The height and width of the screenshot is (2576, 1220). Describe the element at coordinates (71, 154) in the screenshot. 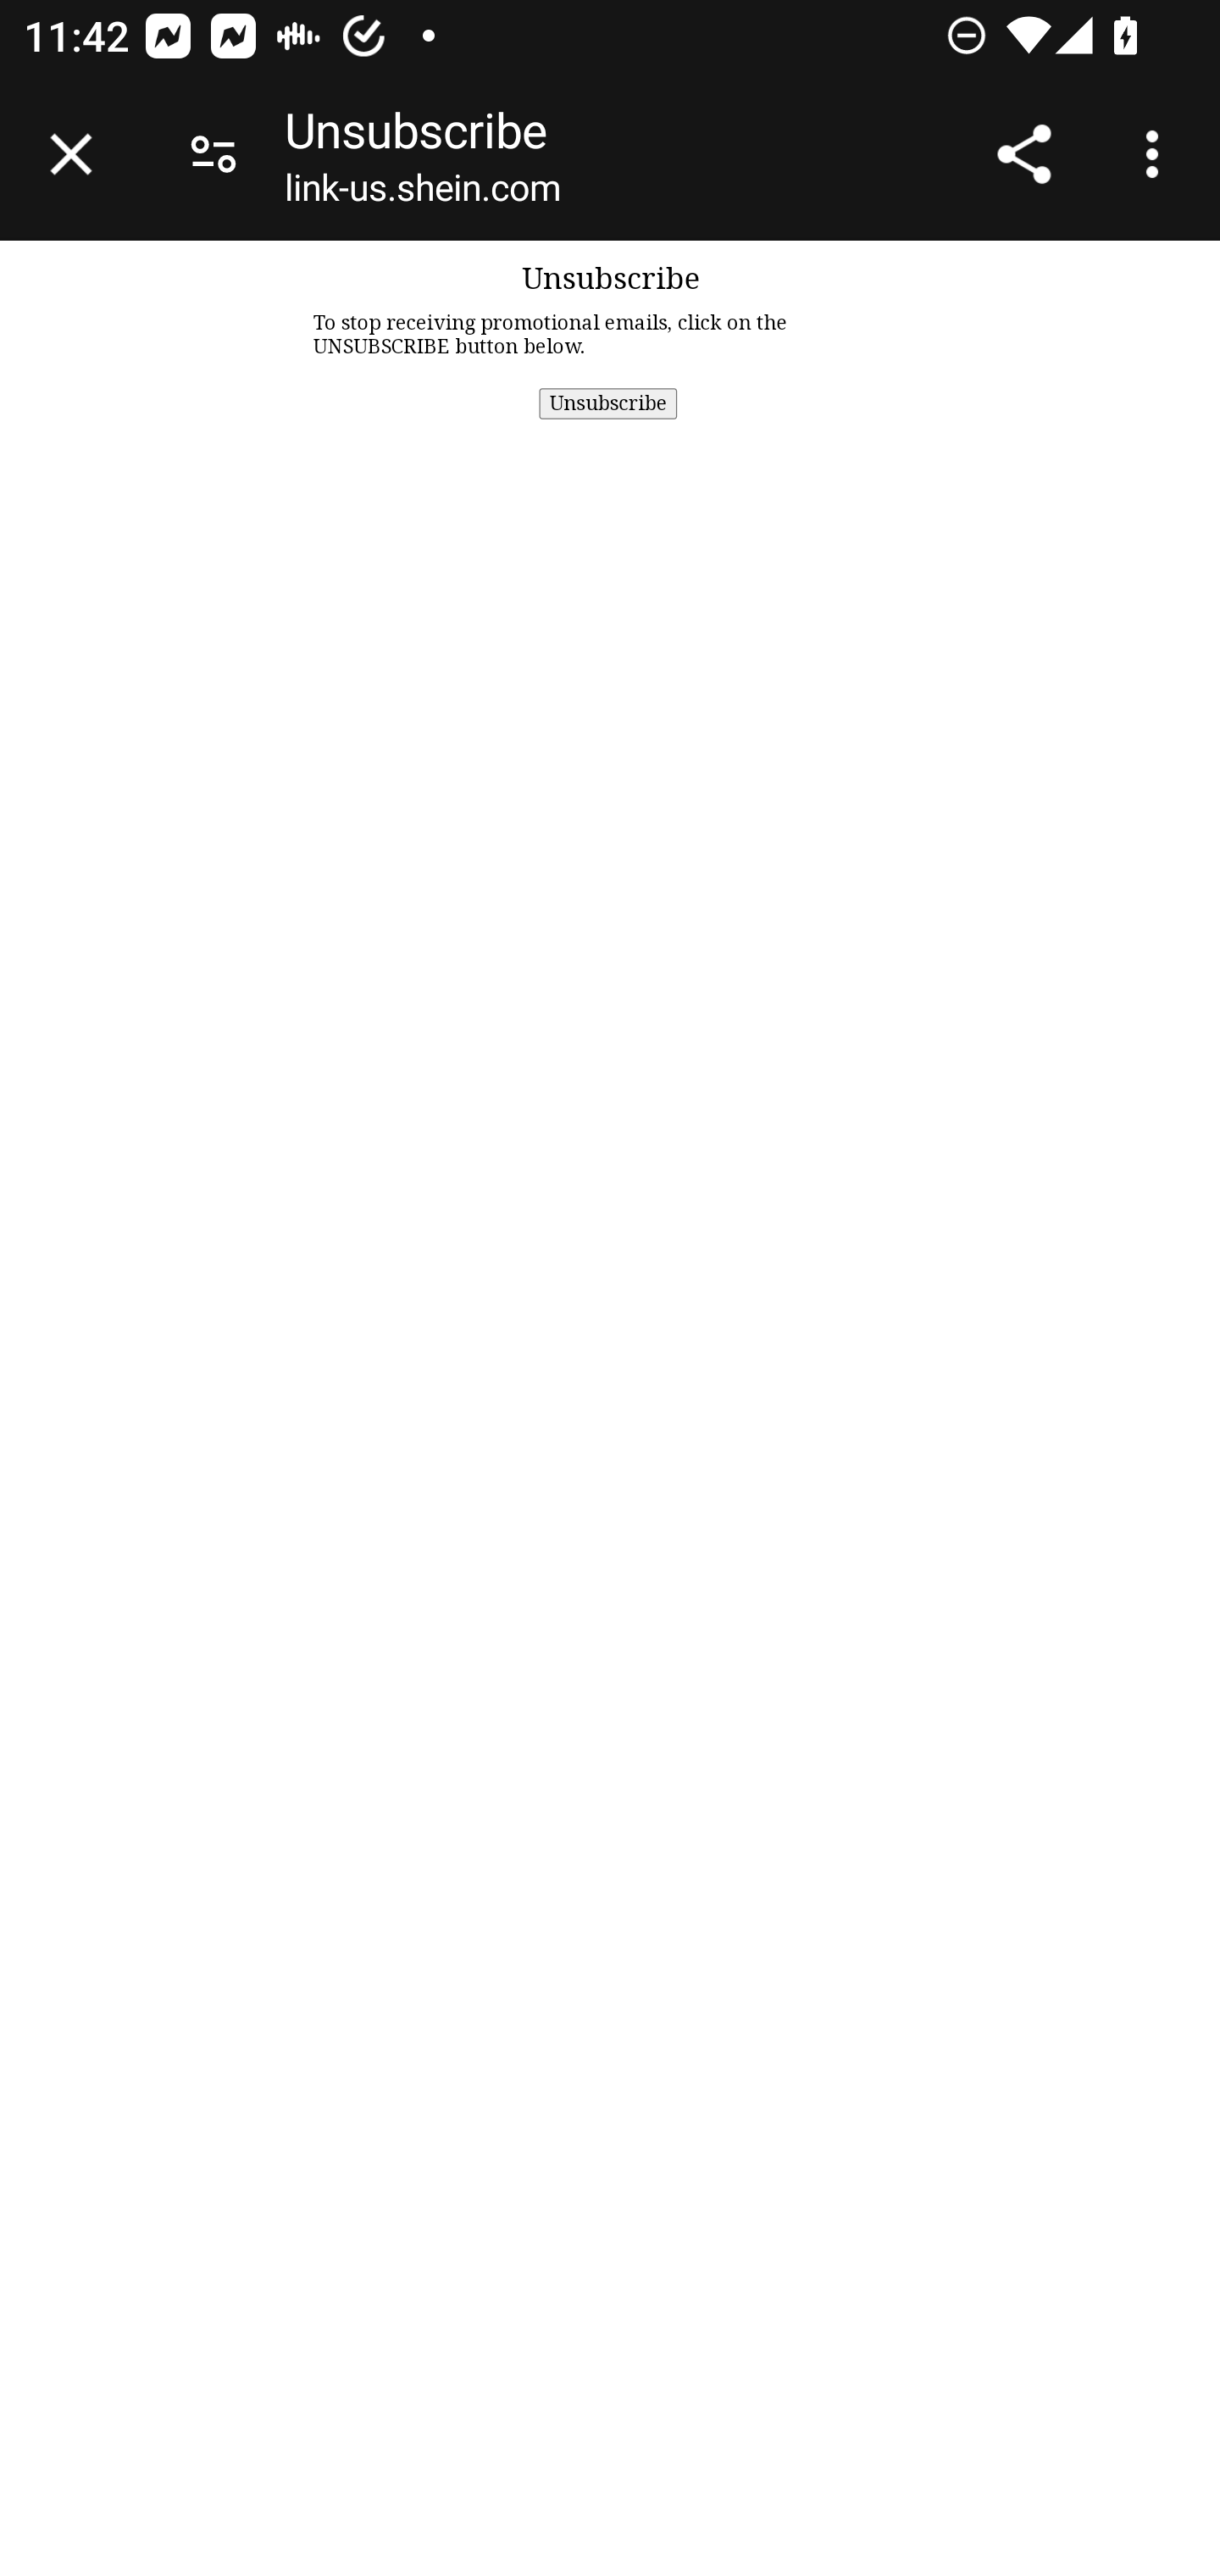

I see `Close tab` at that location.